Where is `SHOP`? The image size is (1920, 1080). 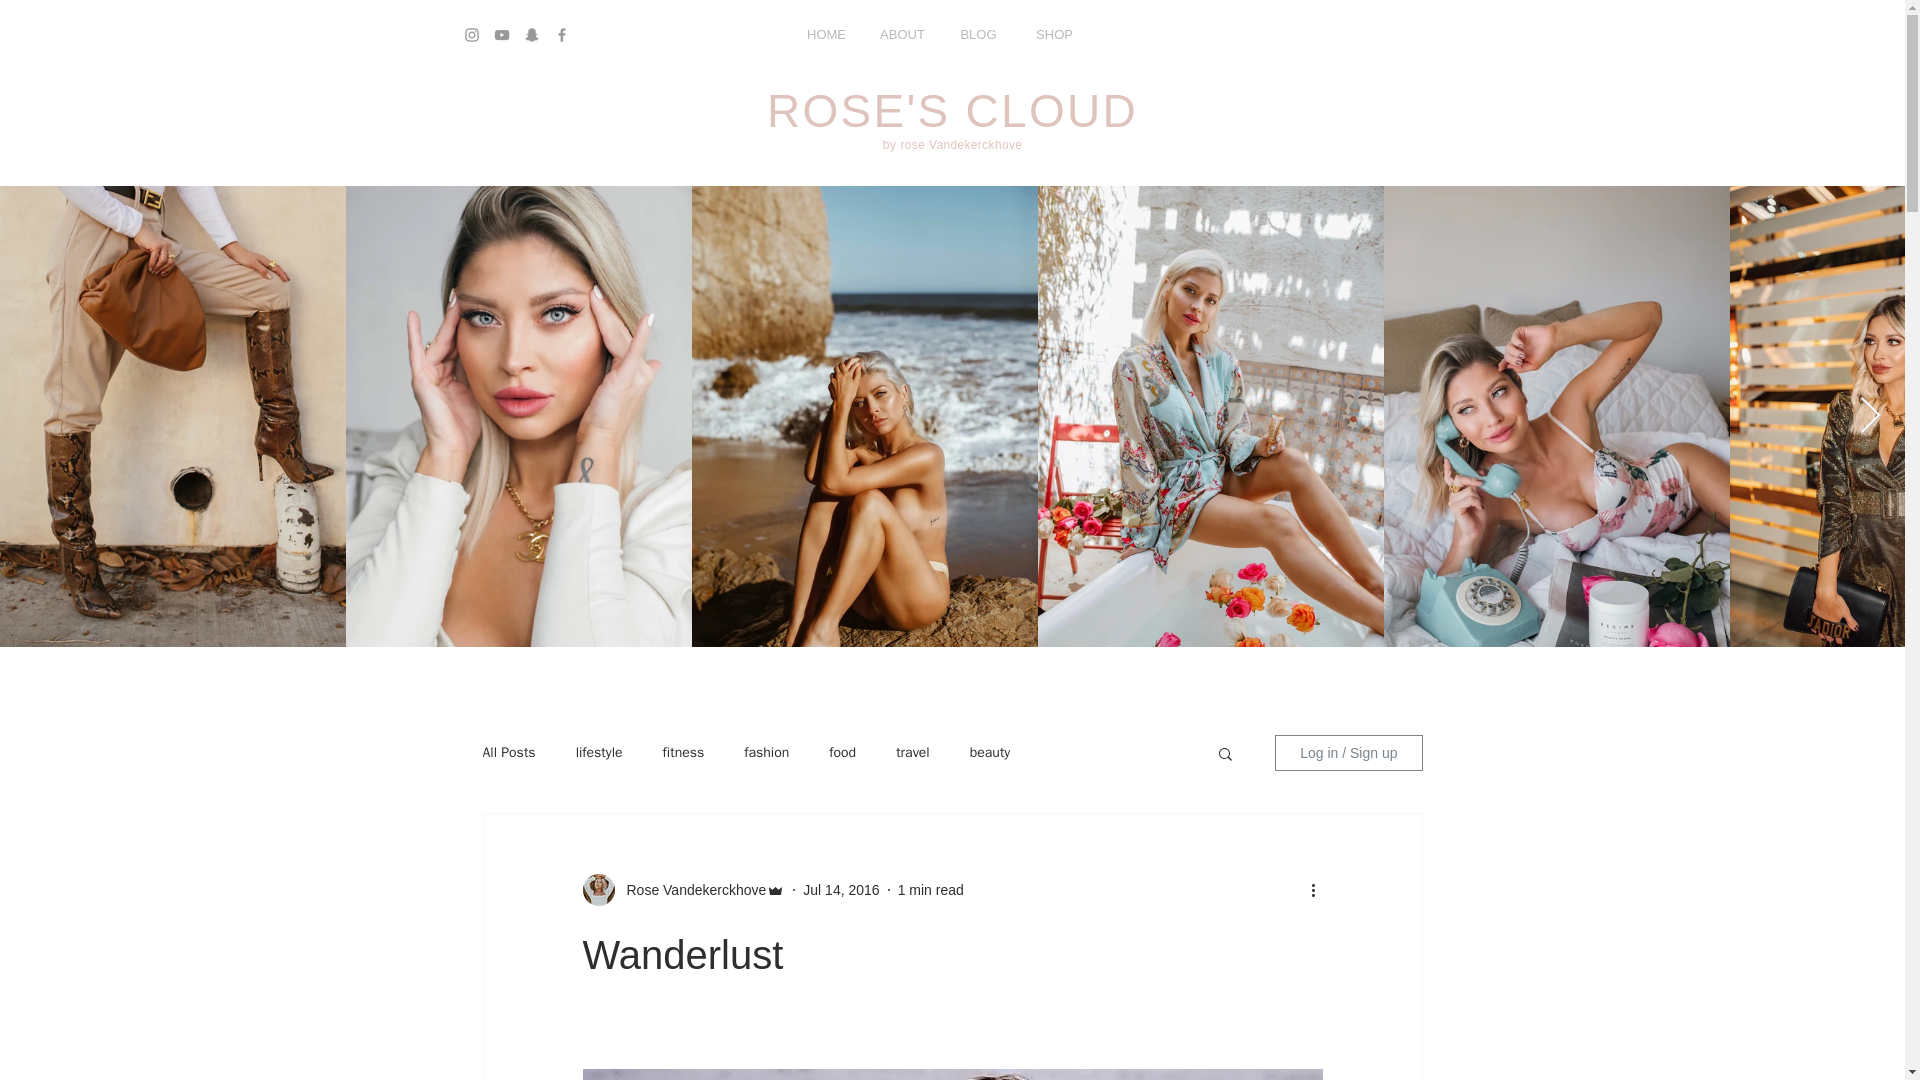 SHOP is located at coordinates (1054, 35).